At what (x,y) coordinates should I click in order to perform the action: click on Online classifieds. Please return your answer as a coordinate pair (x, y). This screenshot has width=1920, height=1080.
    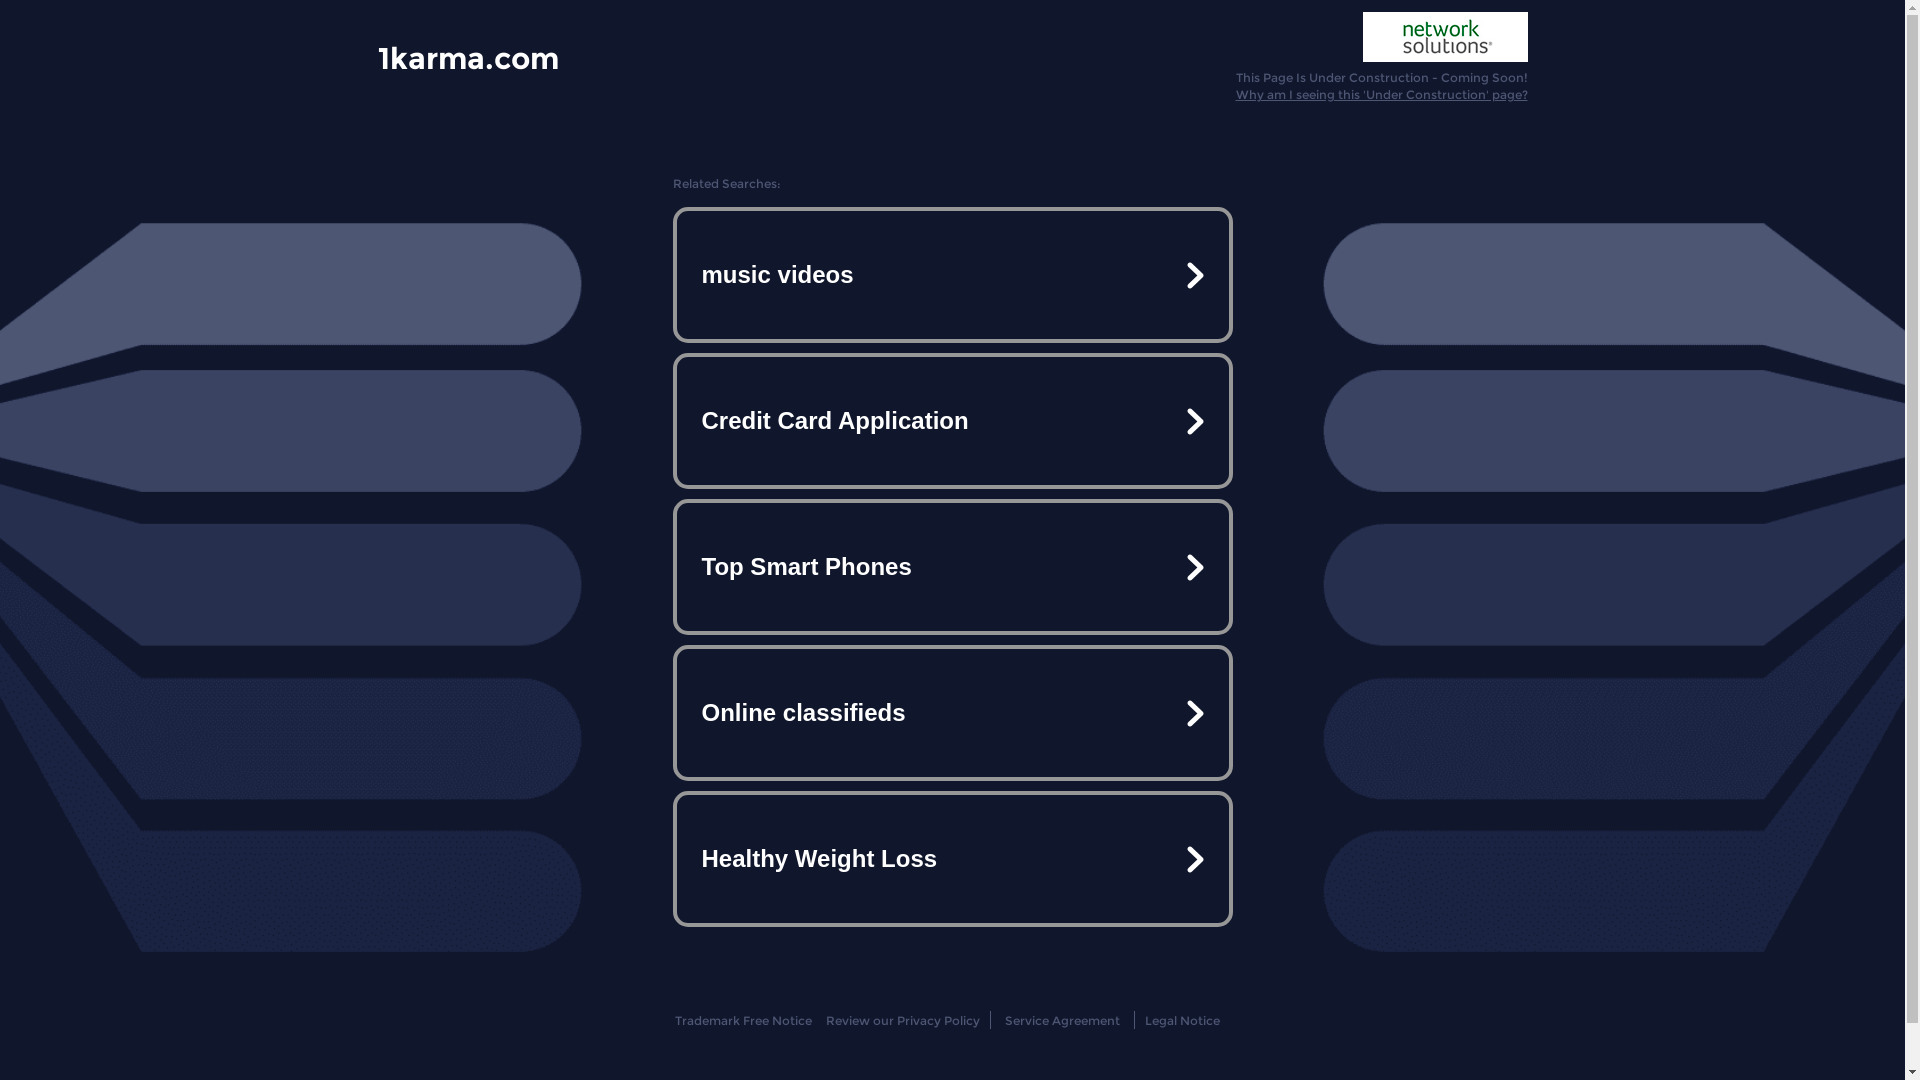
    Looking at the image, I should click on (952, 713).